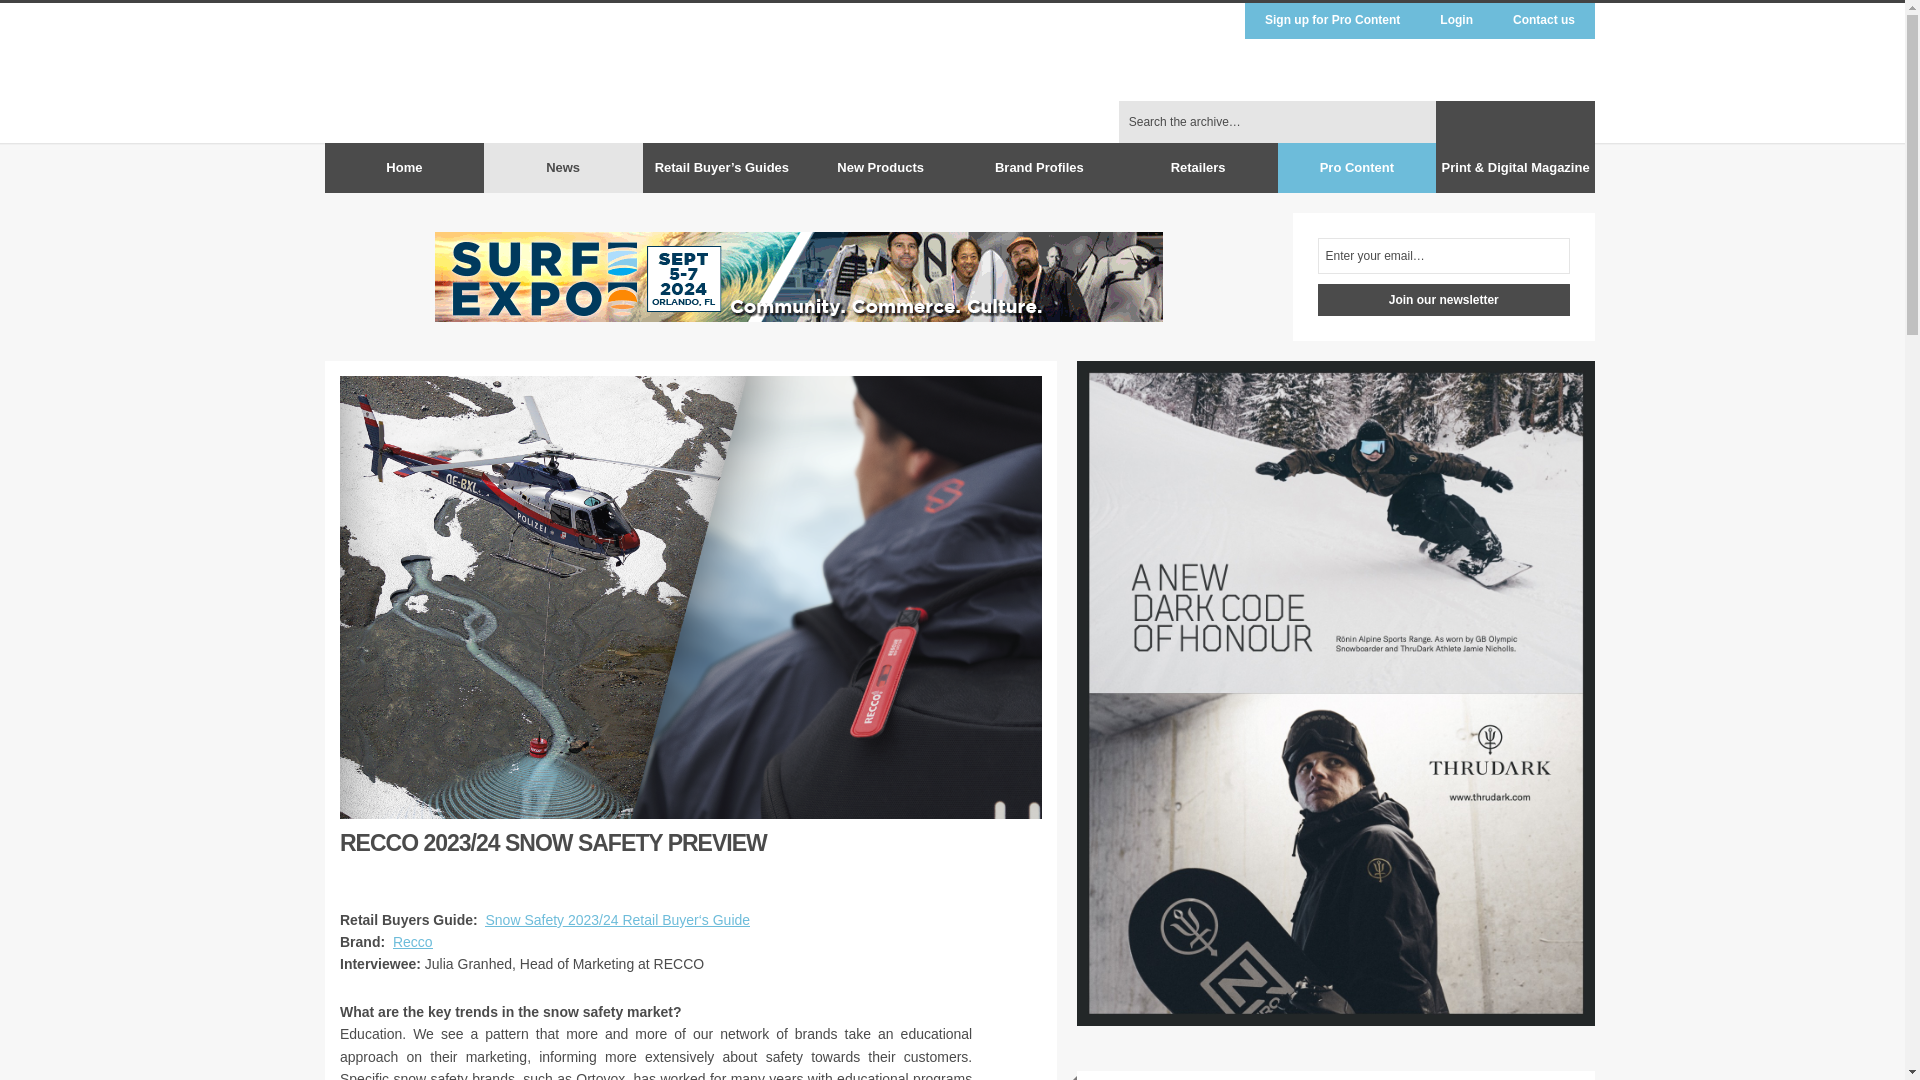  Describe the element at coordinates (1496, 122) in the screenshot. I see `Tweet us on Twitter` at that location.